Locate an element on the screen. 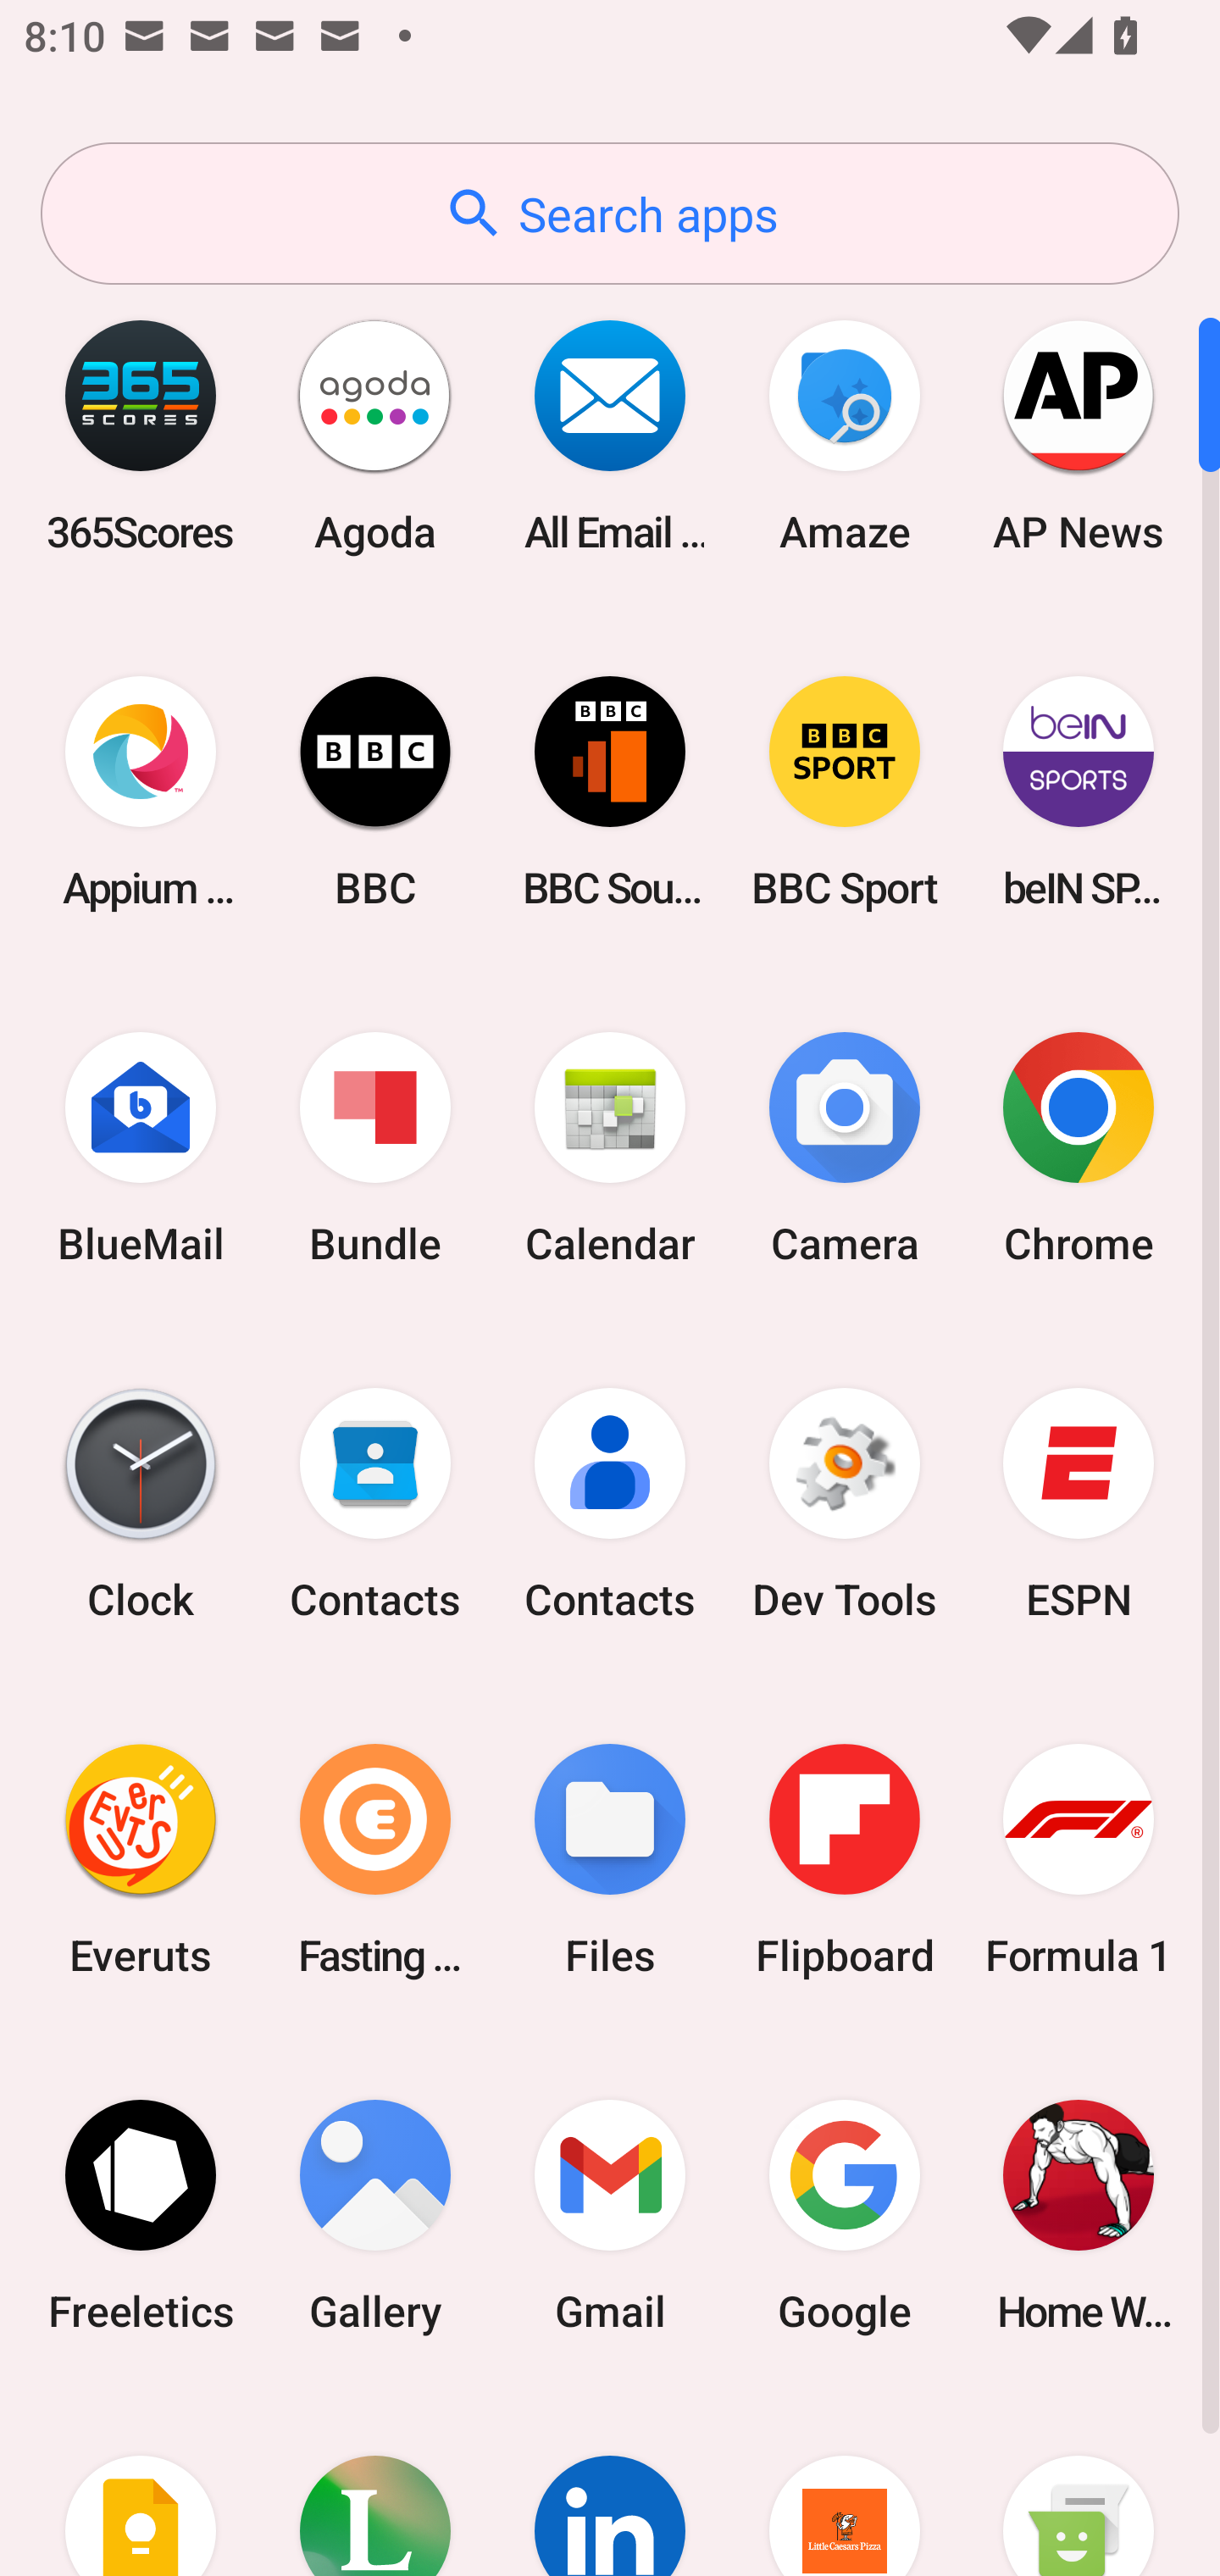 This screenshot has width=1220, height=2576. Fasting Coach is located at coordinates (375, 1859).